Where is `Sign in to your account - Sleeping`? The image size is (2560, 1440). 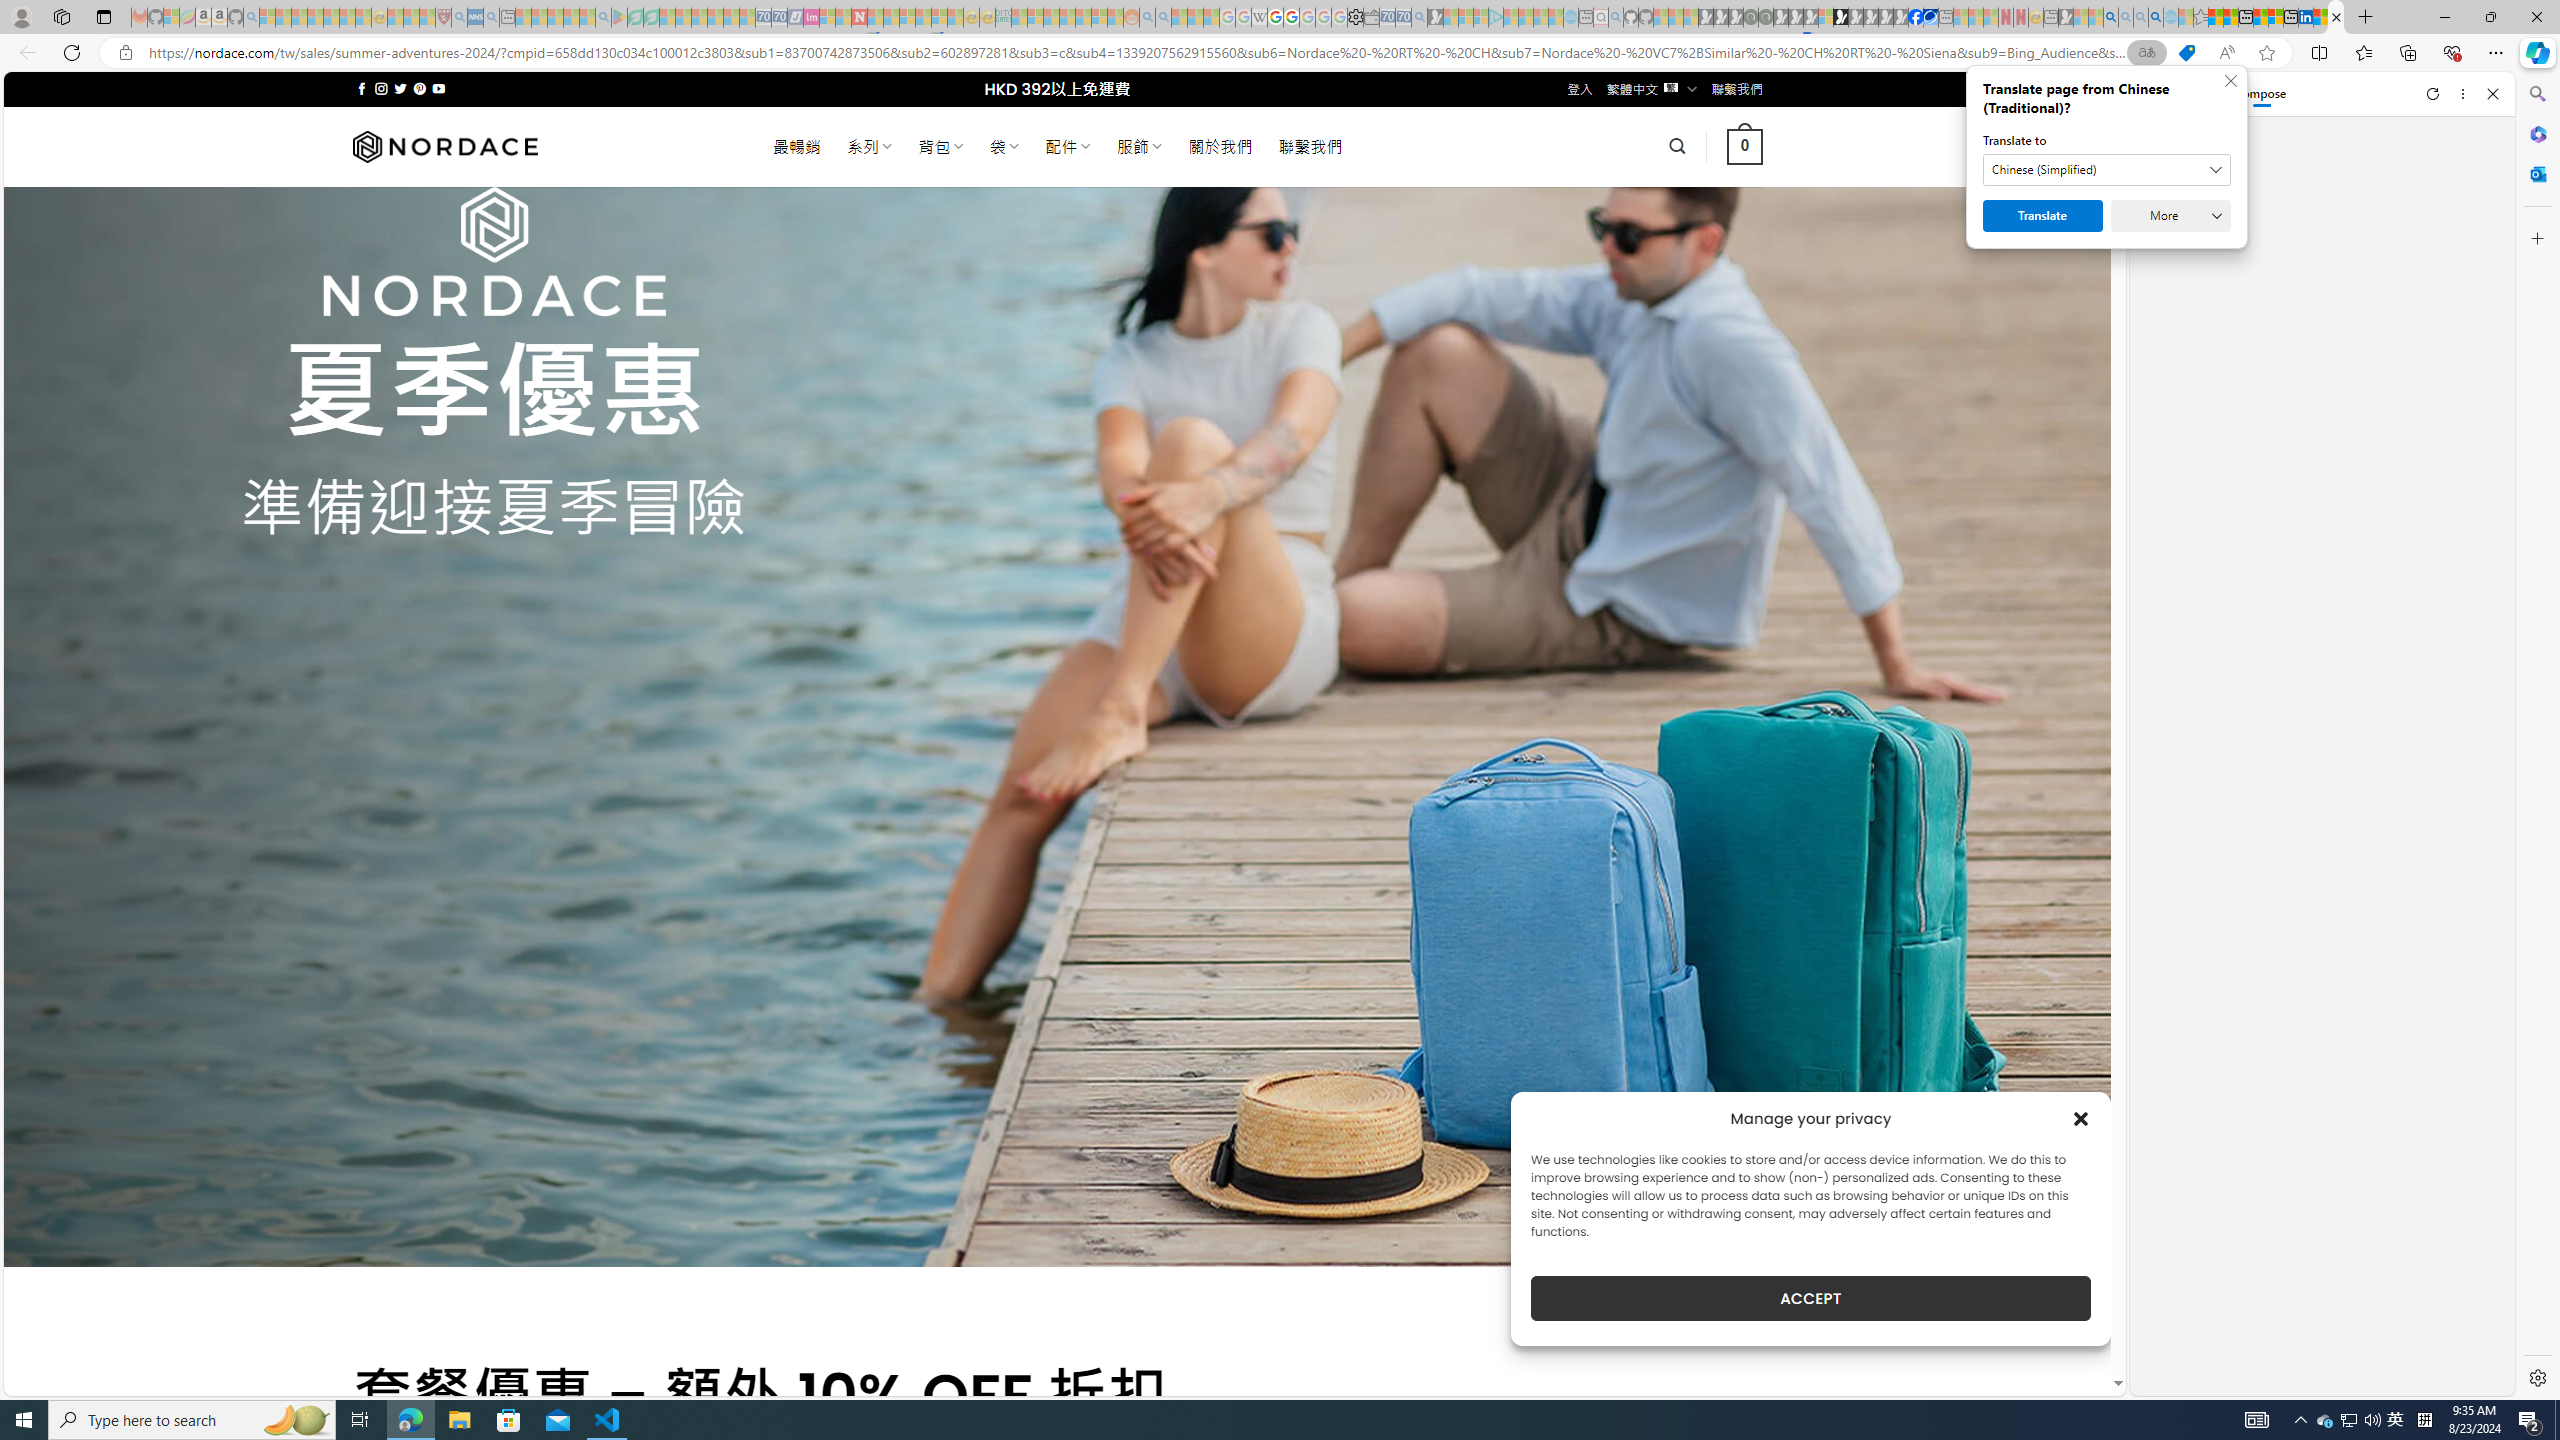 Sign in to your account - Sleeping is located at coordinates (1826, 17).